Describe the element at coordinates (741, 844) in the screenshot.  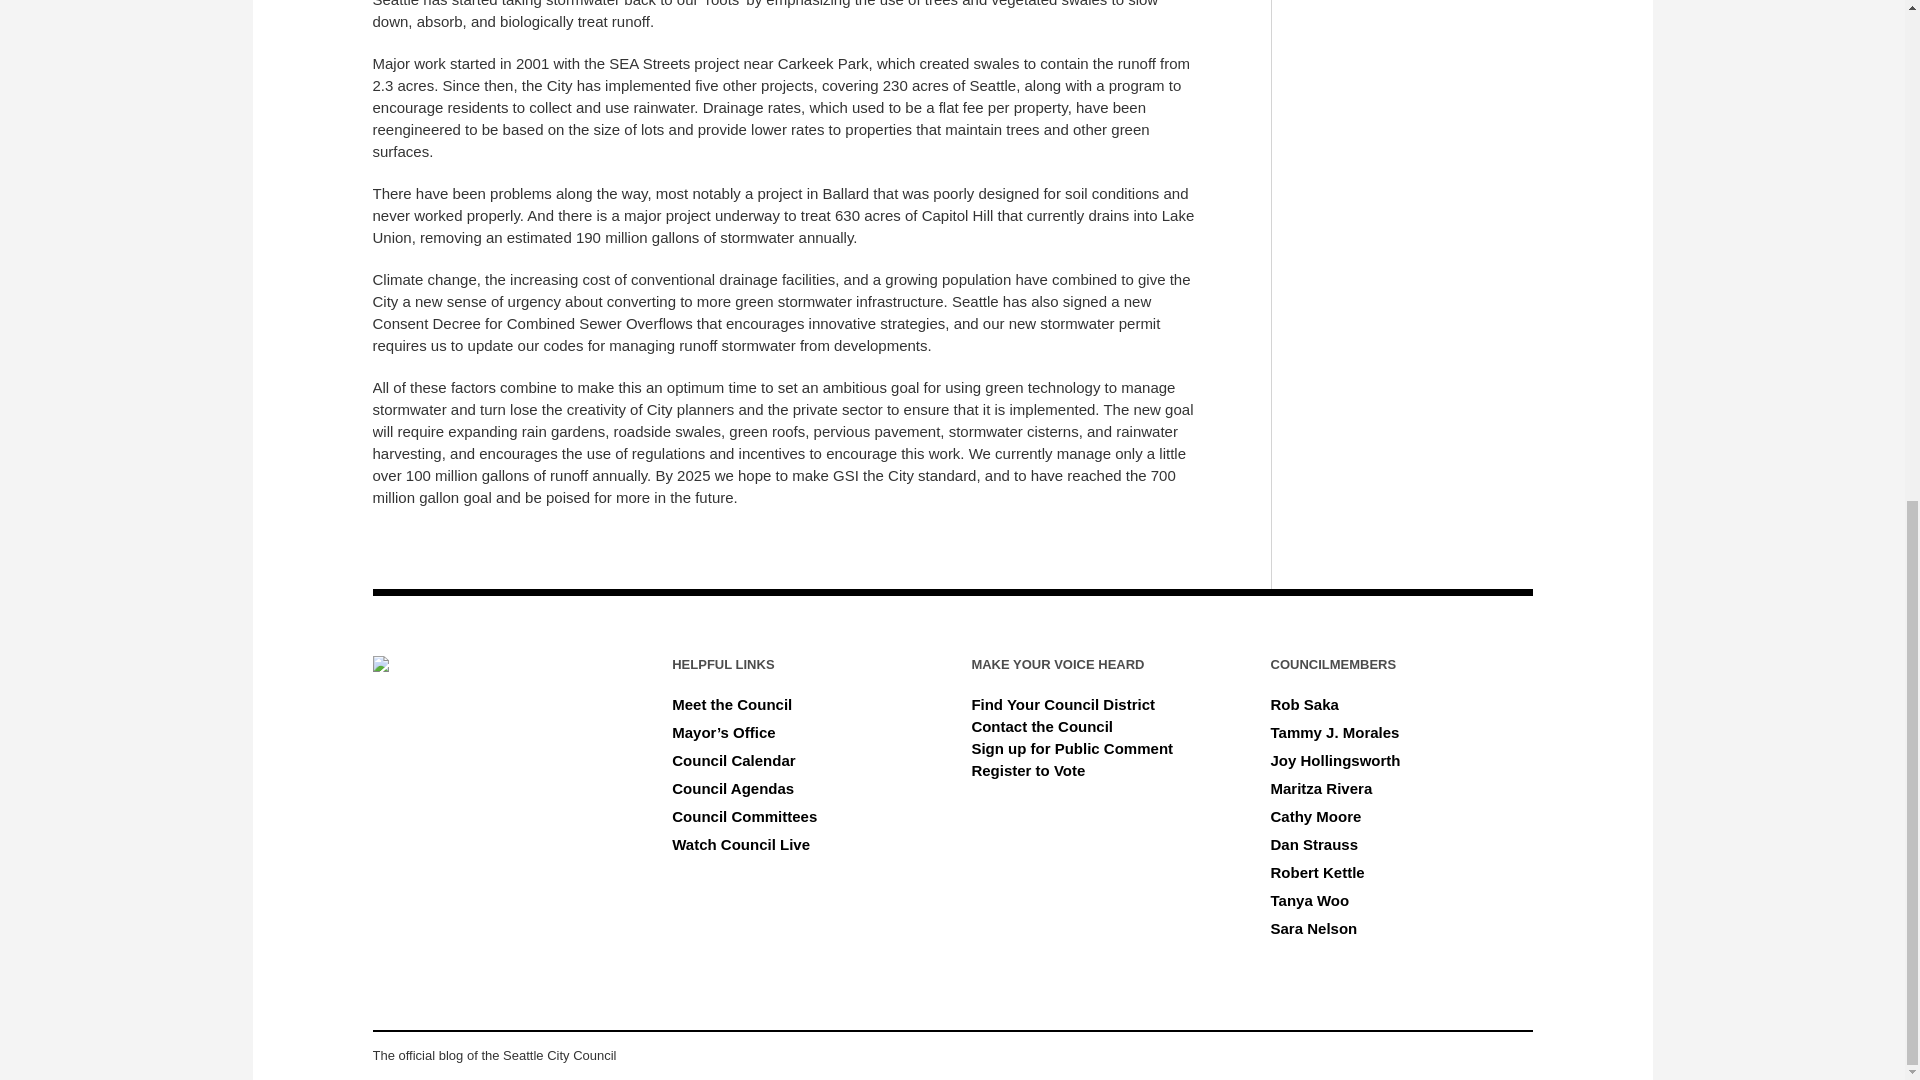
I see `Watch Council Live` at that location.